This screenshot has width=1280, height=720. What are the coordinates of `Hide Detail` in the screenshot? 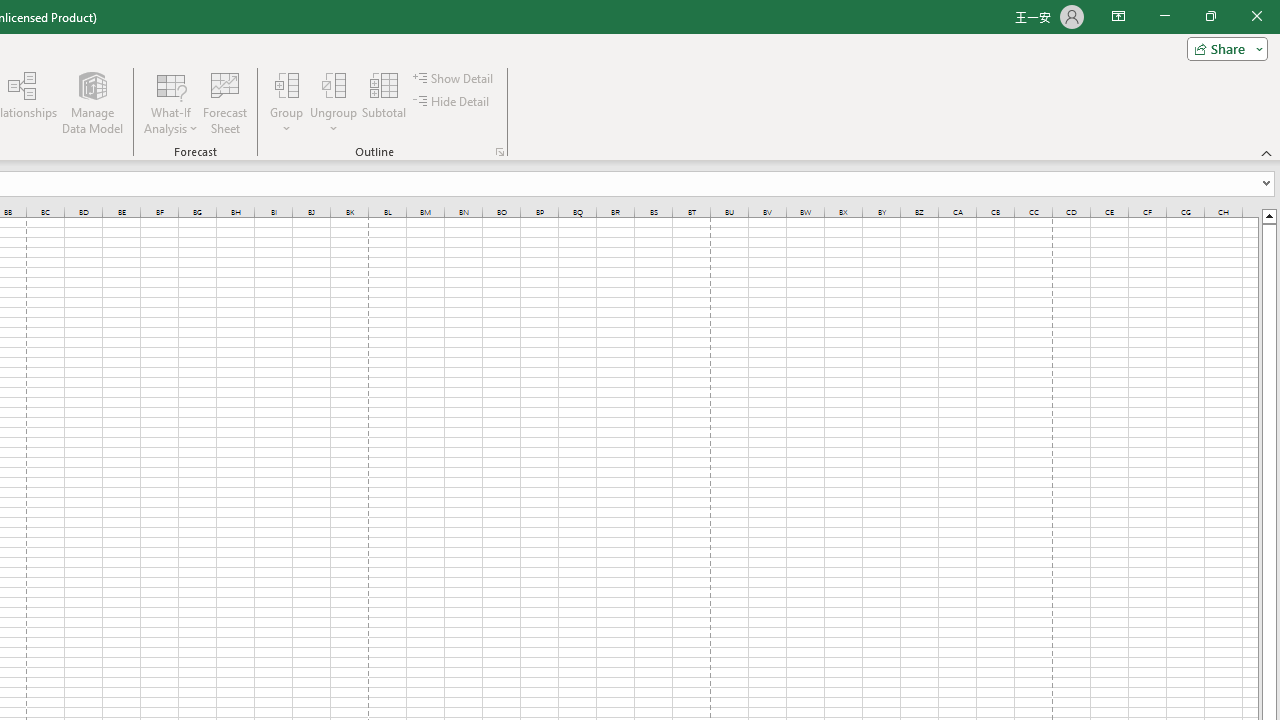 It's located at (452, 102).